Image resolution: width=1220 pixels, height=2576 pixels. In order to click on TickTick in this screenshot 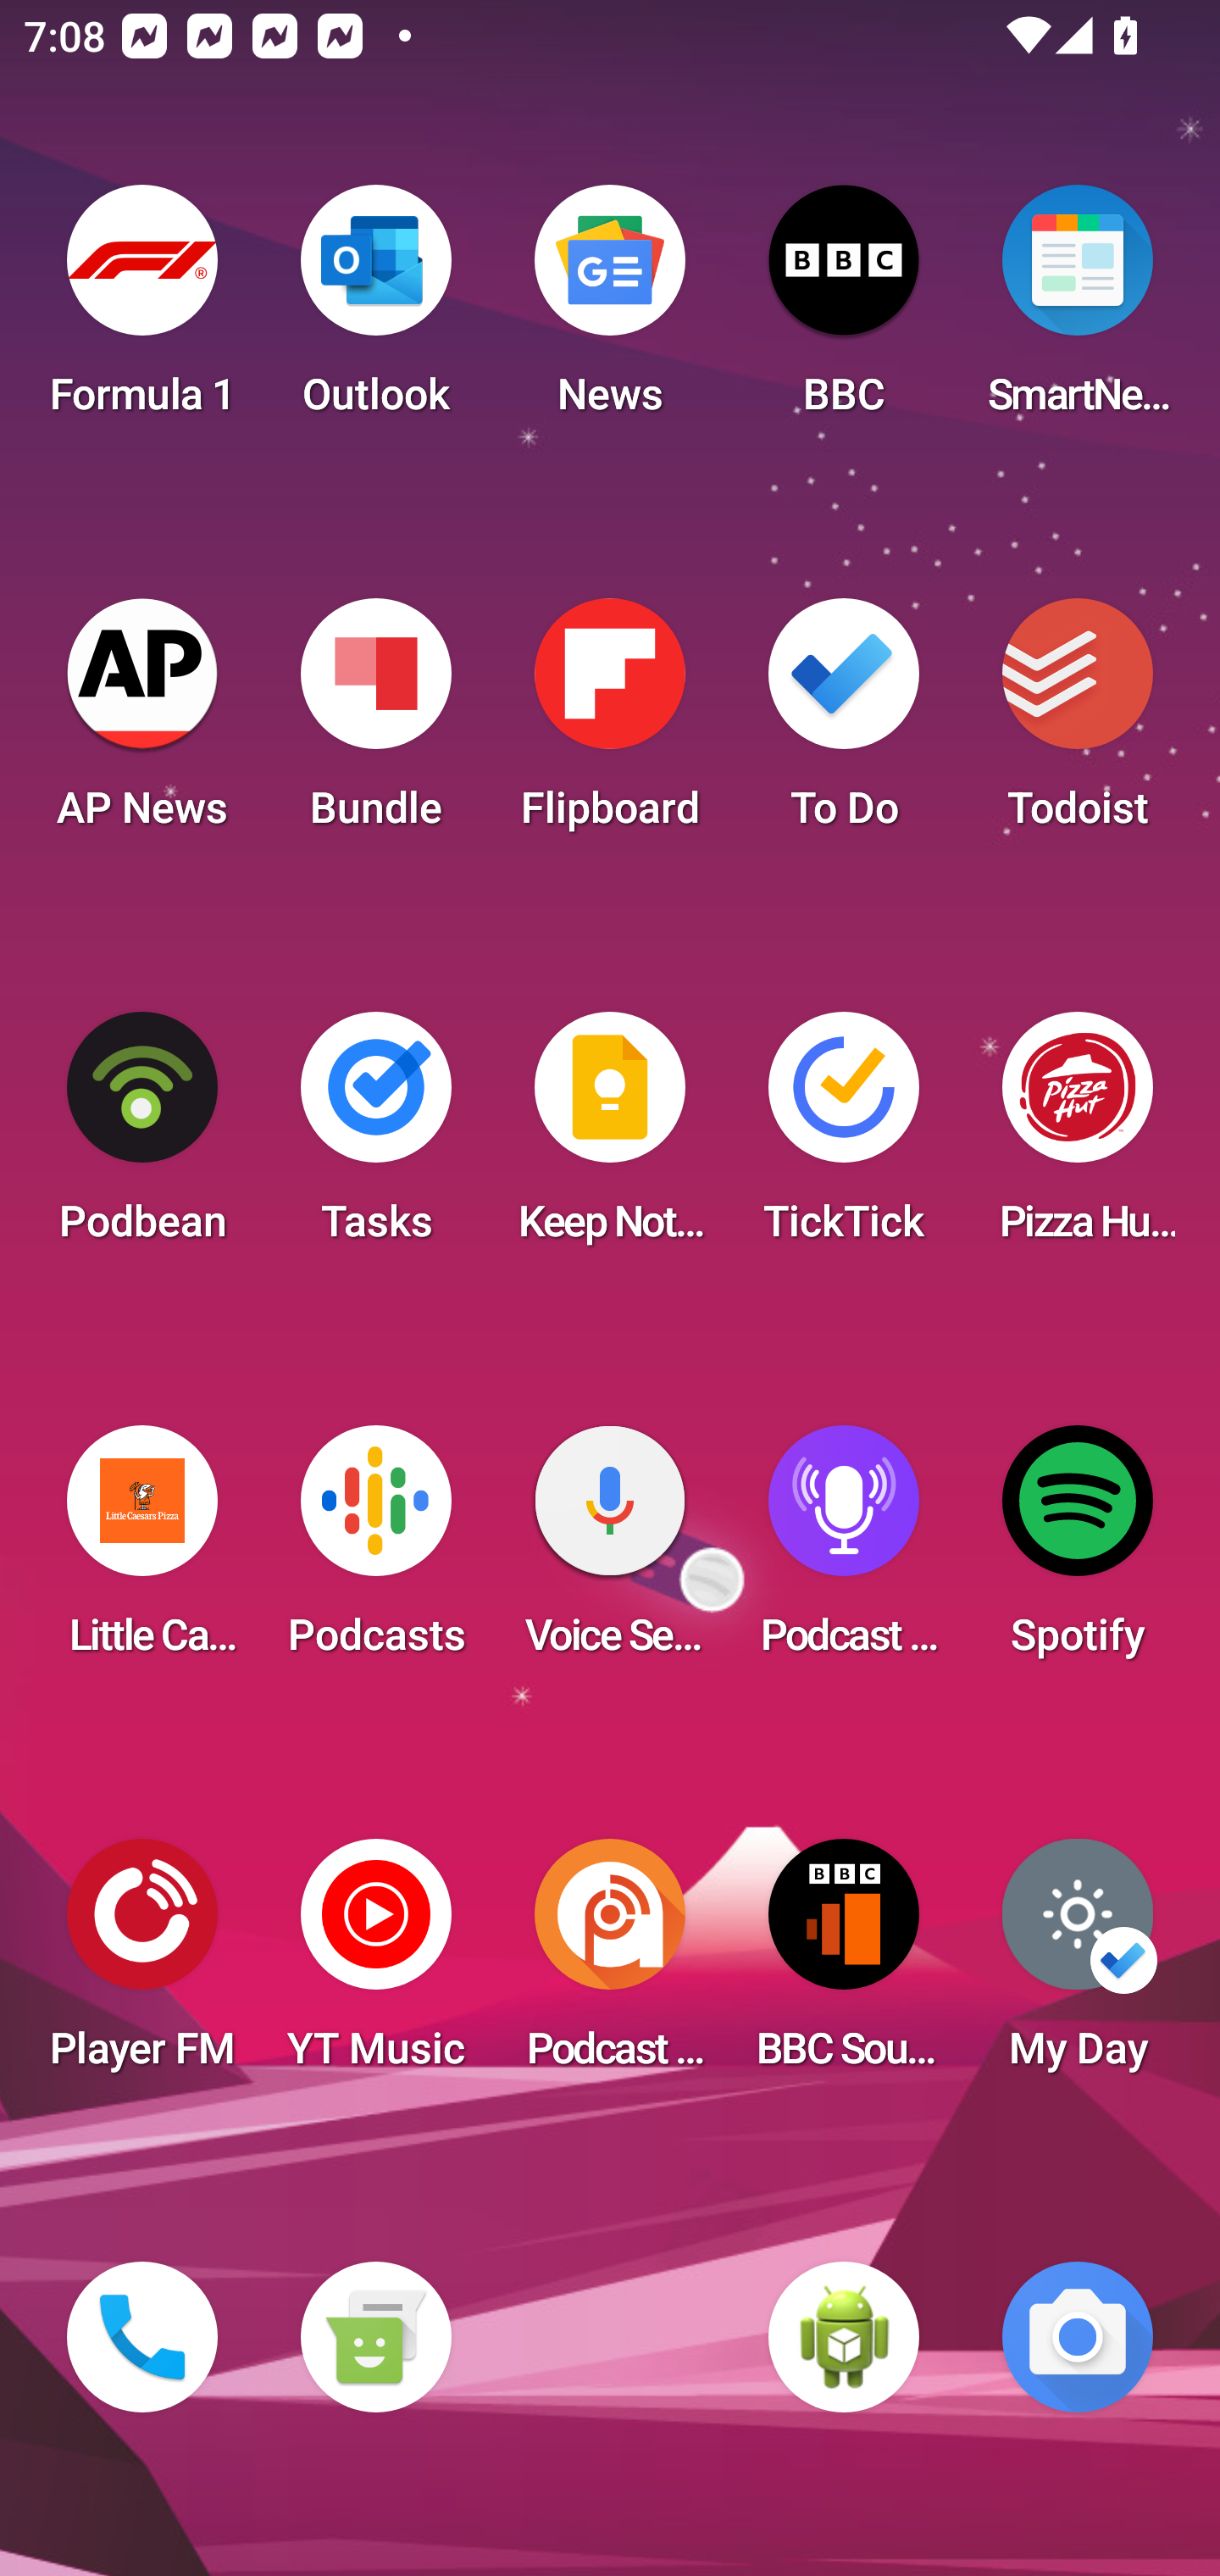, I will do `click(844, 1137)`.